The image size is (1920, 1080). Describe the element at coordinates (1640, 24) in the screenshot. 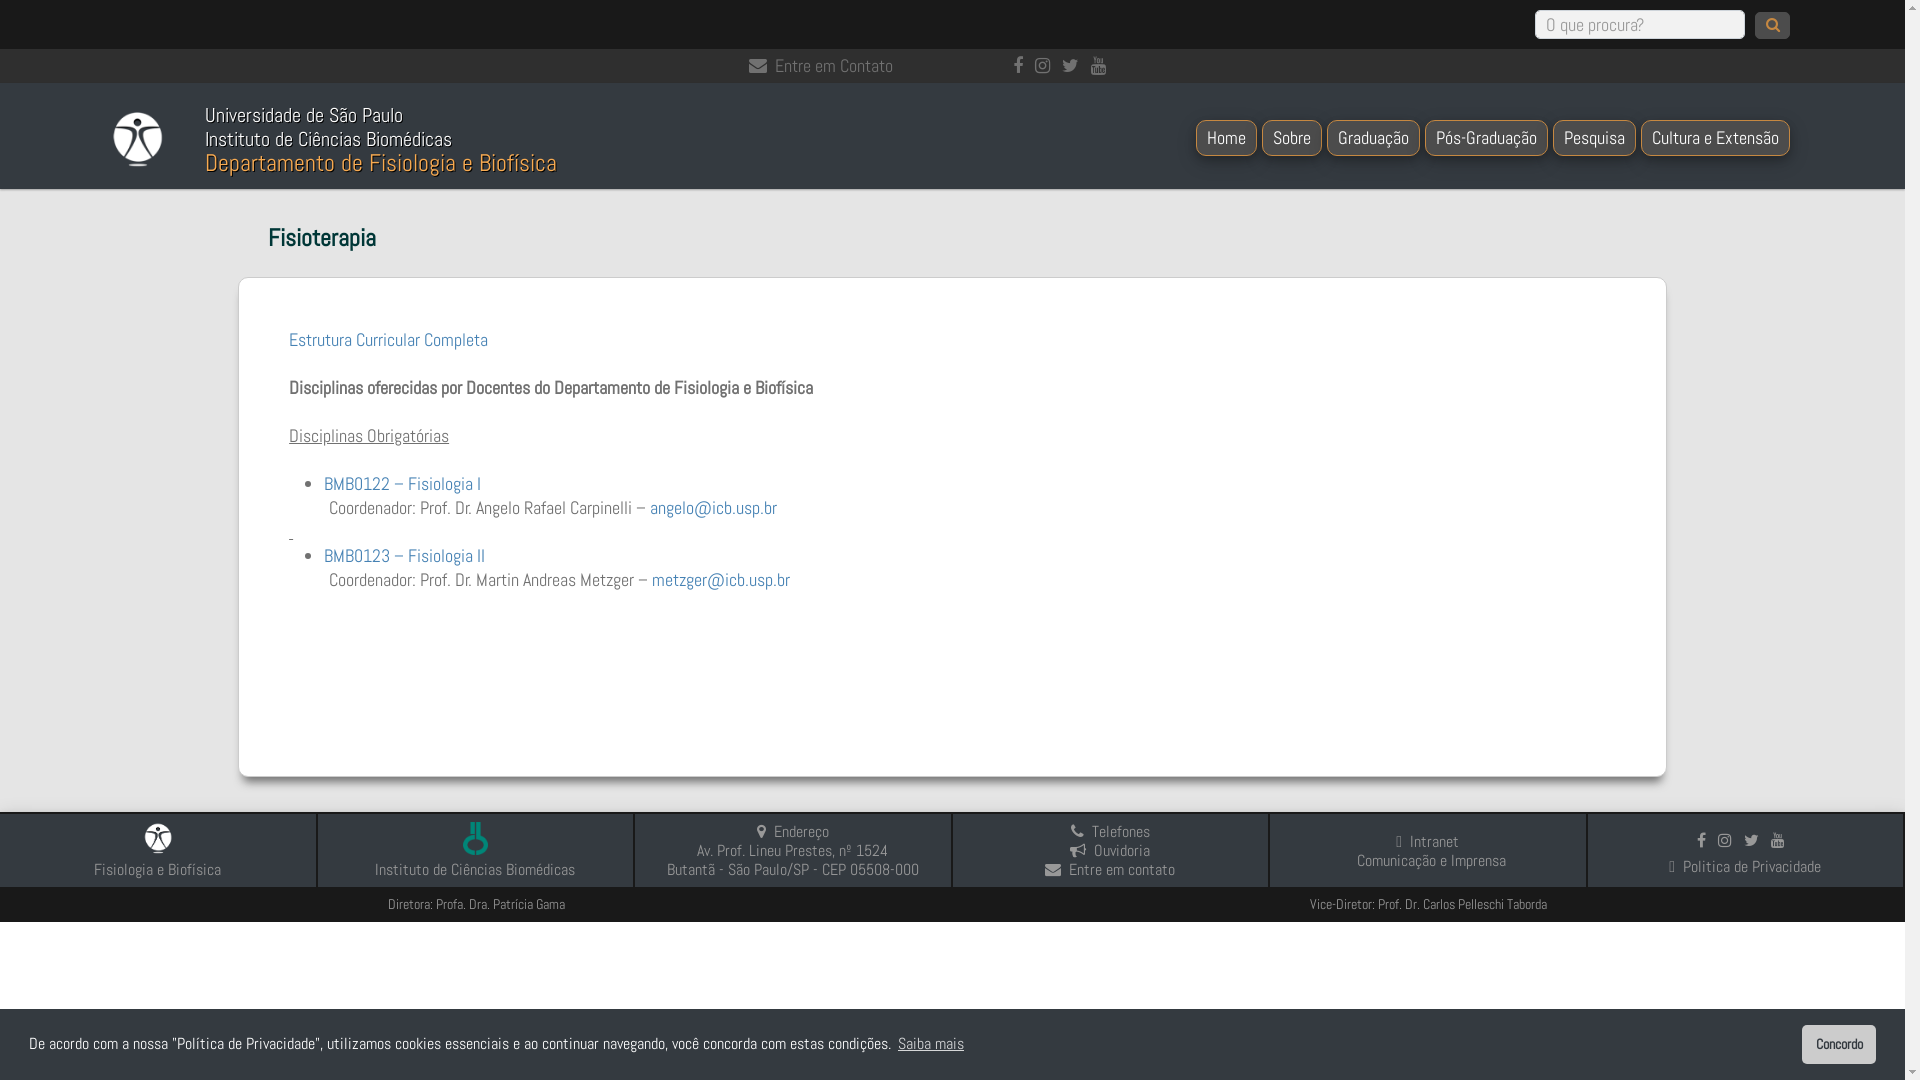

I see `Procurar palavra em todo site` at that location.